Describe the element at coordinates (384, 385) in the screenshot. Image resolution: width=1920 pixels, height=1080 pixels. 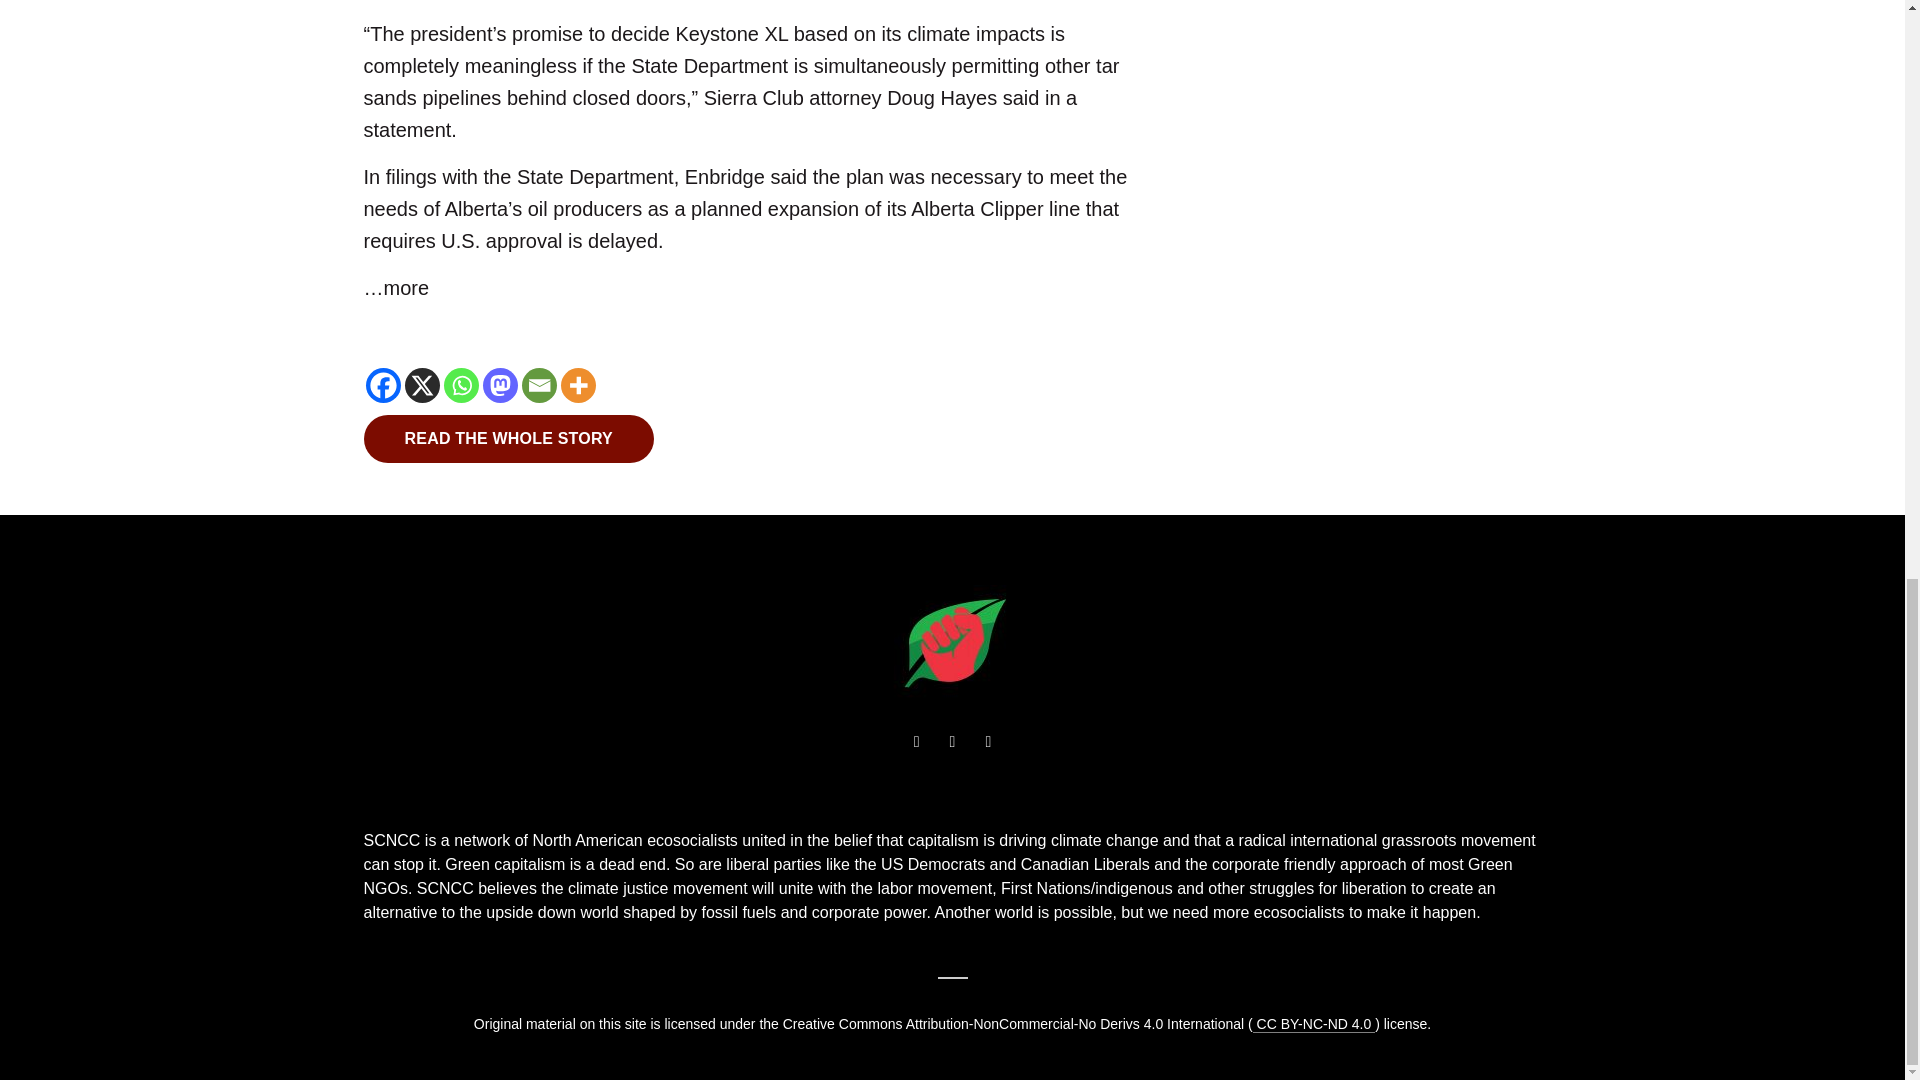
I see `Facebook` at that location.